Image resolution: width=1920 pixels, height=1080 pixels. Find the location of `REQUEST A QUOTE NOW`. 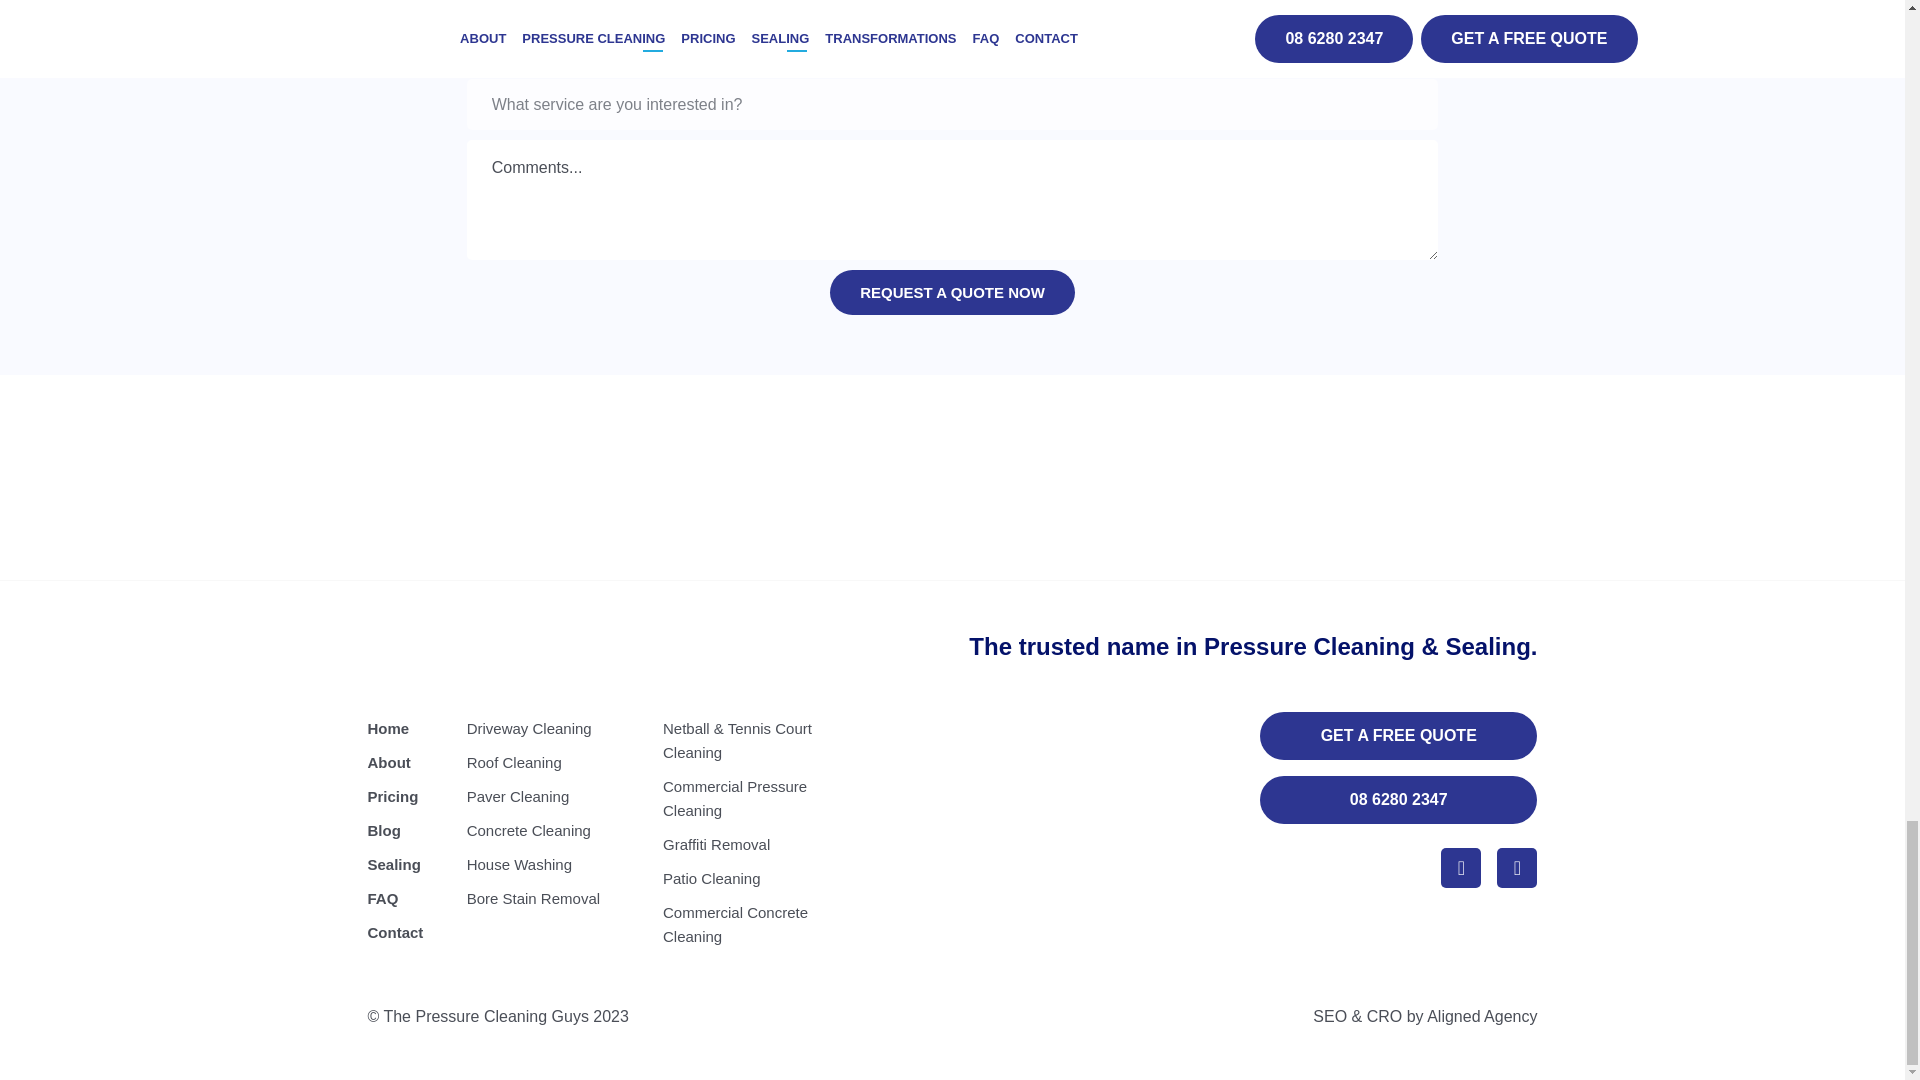

REQUEST A QUOTE NOW is located at coordinates (952, 292).